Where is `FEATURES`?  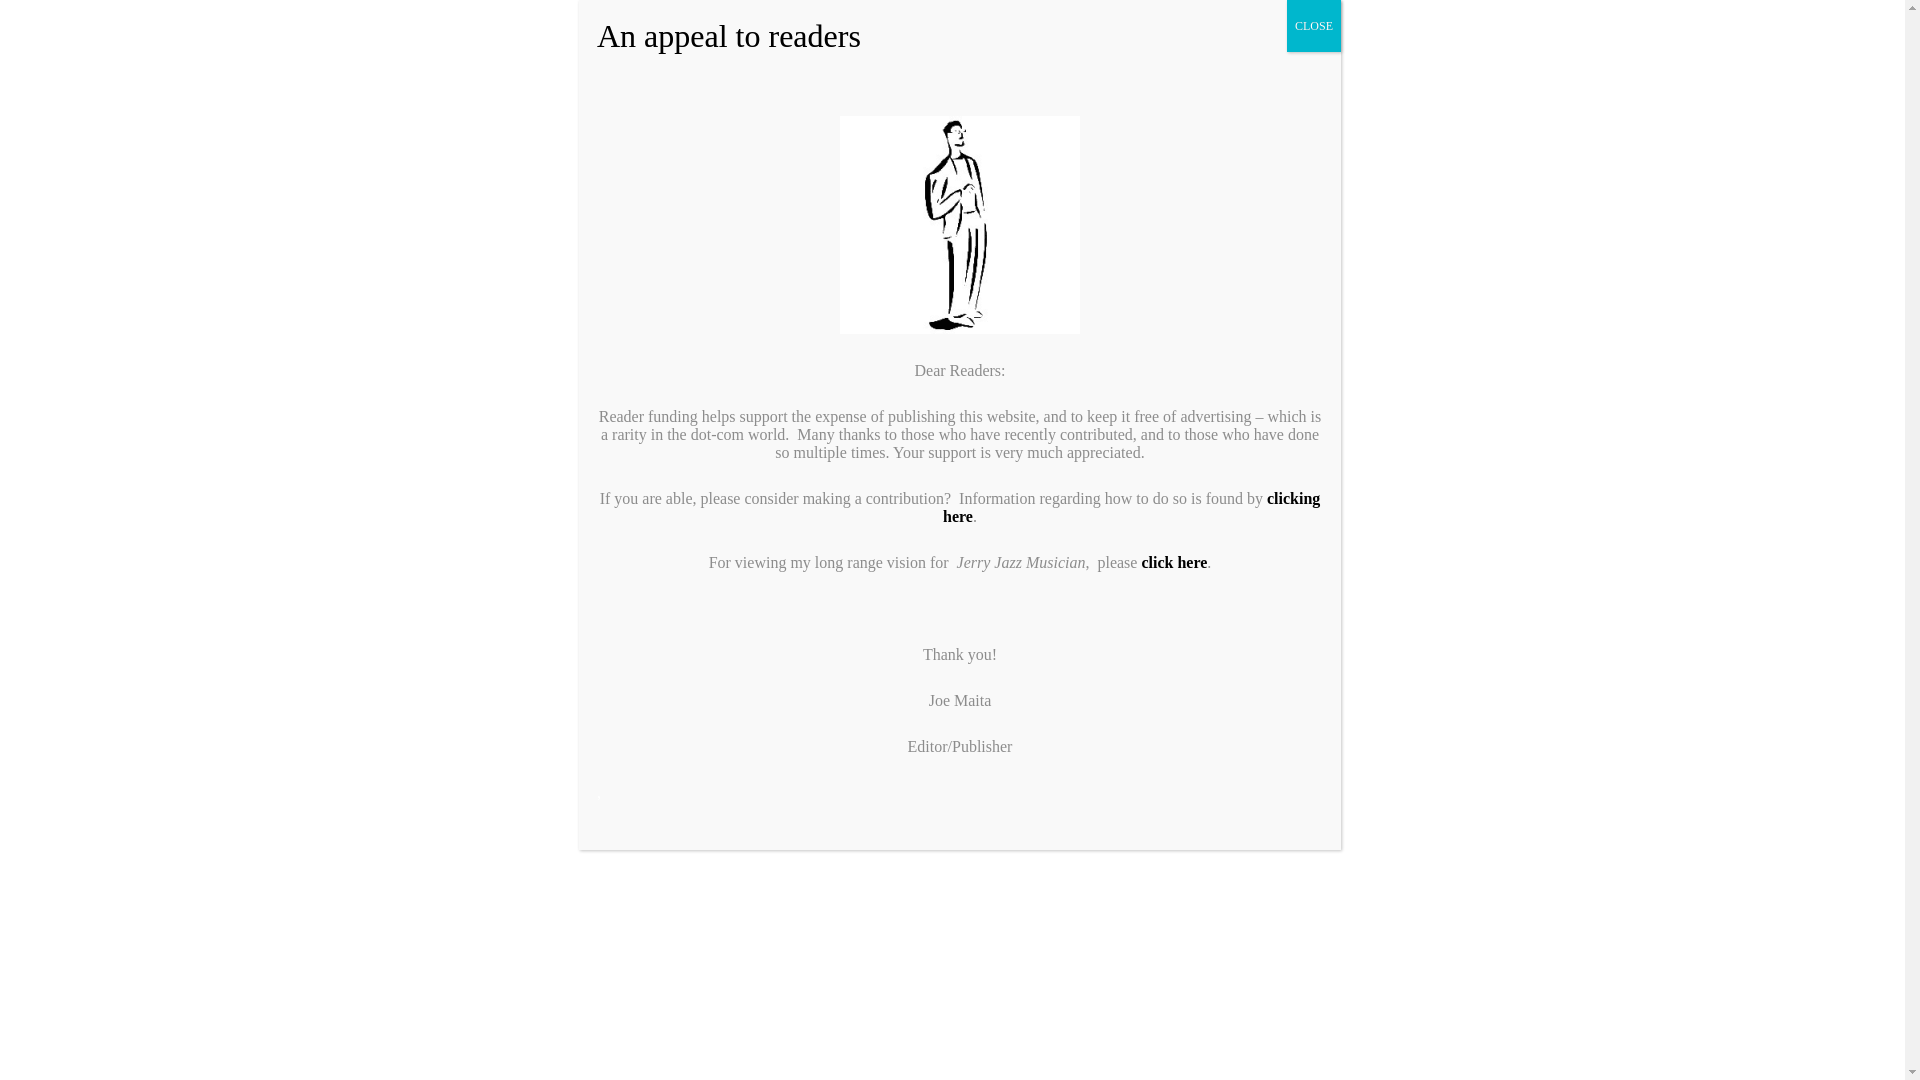 FEATURES is located at coordinates (548, 304).